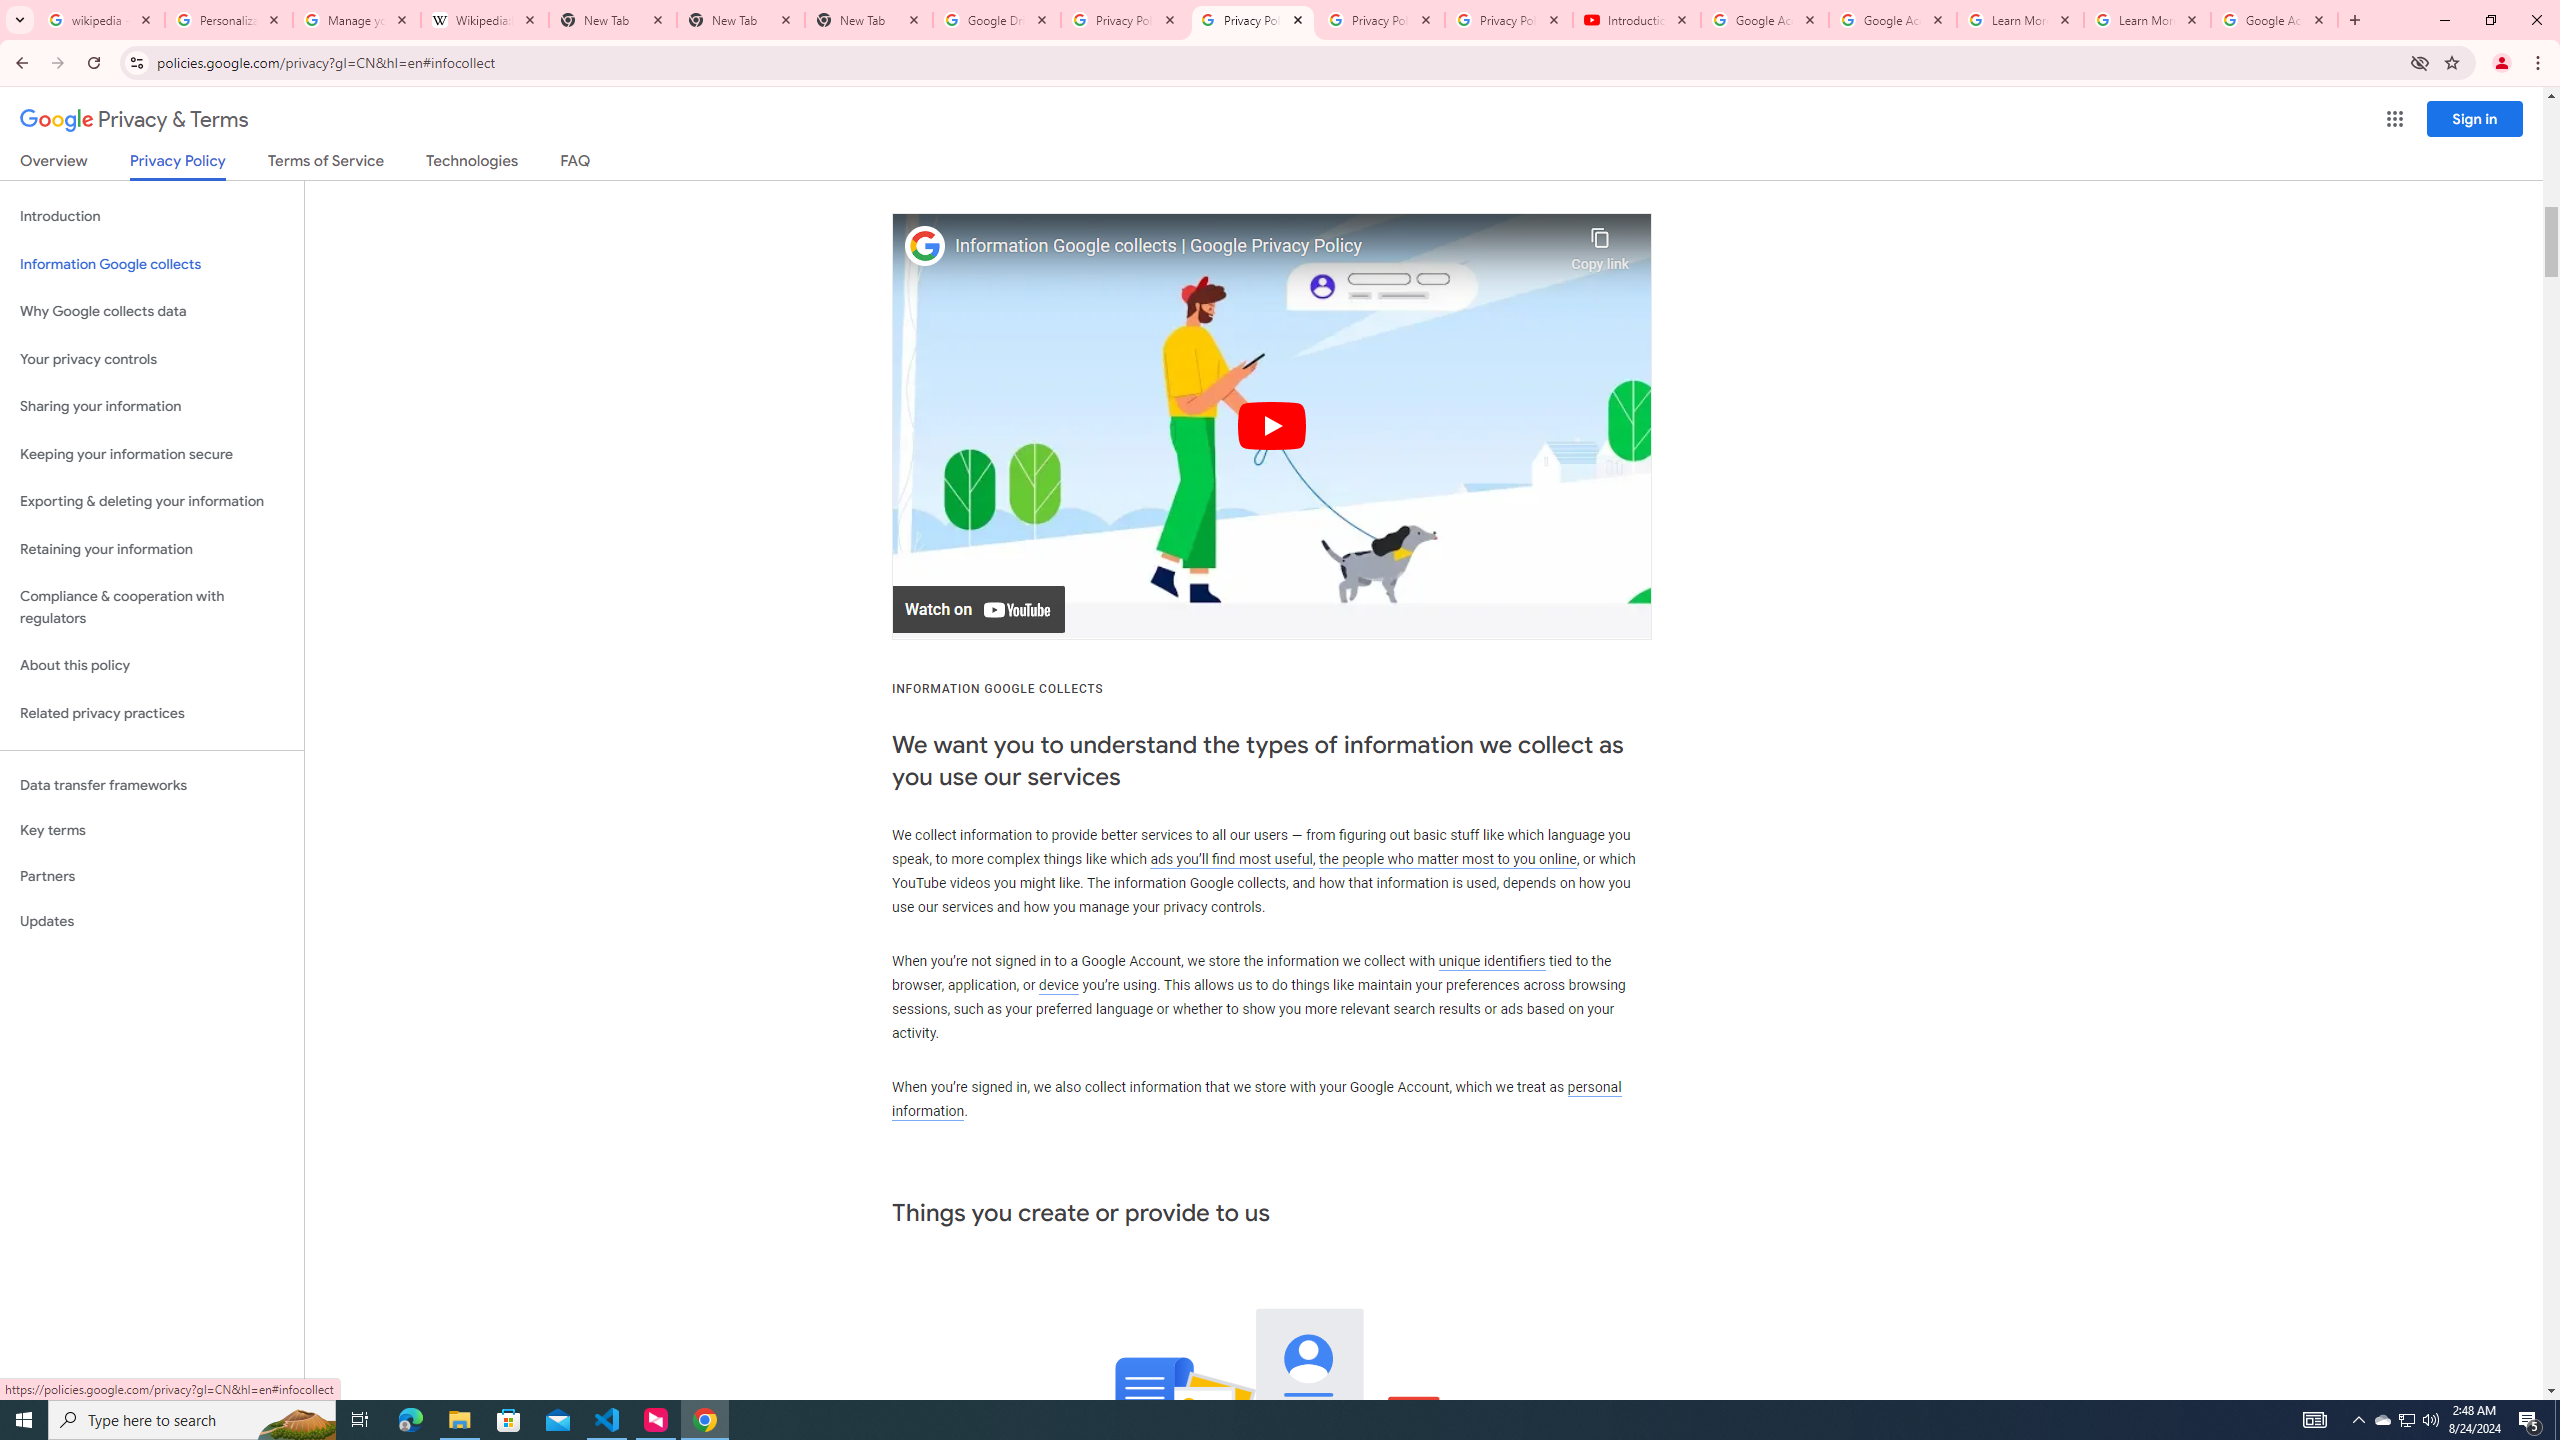  What do you see at coordinates (1765, 20) in the screenshot?
I see `Google Account Help` at bounding box center [1765, 20].